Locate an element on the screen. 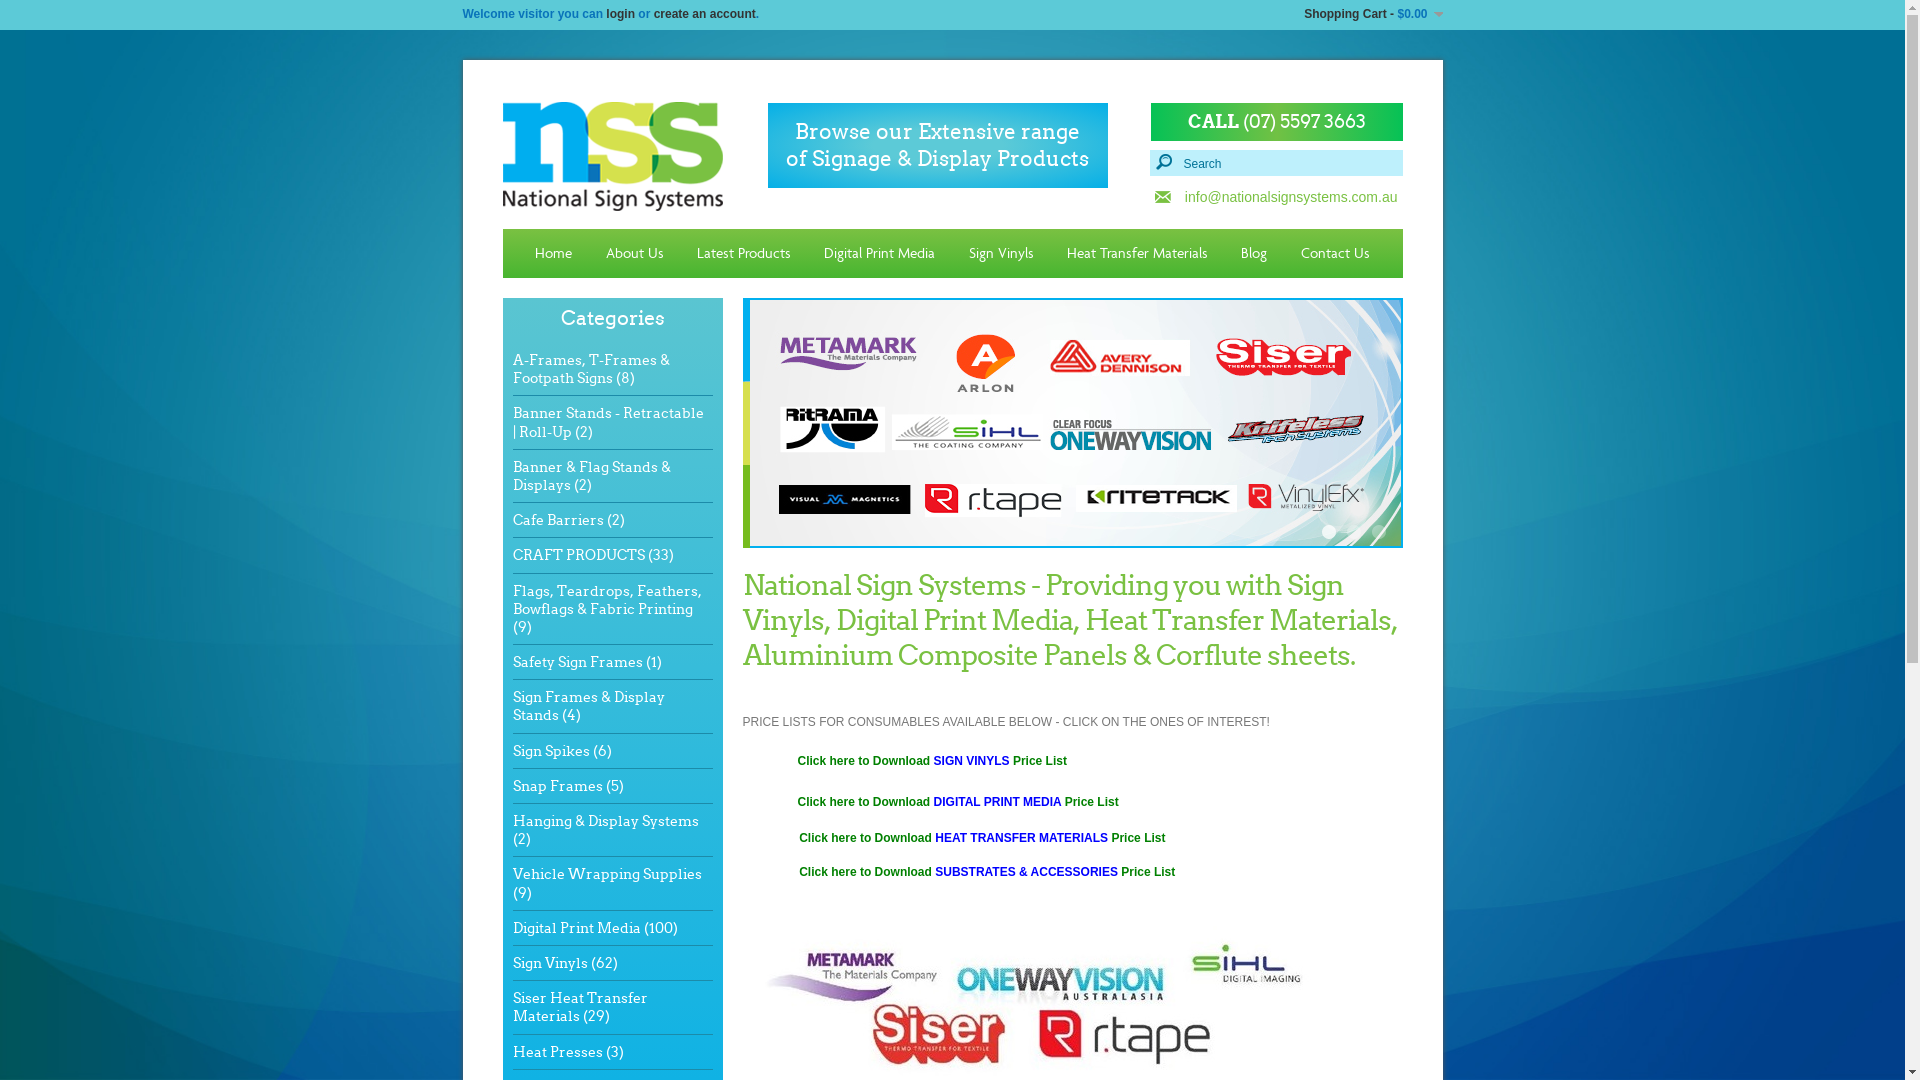  Price List is located at coordinates (1146, 872).